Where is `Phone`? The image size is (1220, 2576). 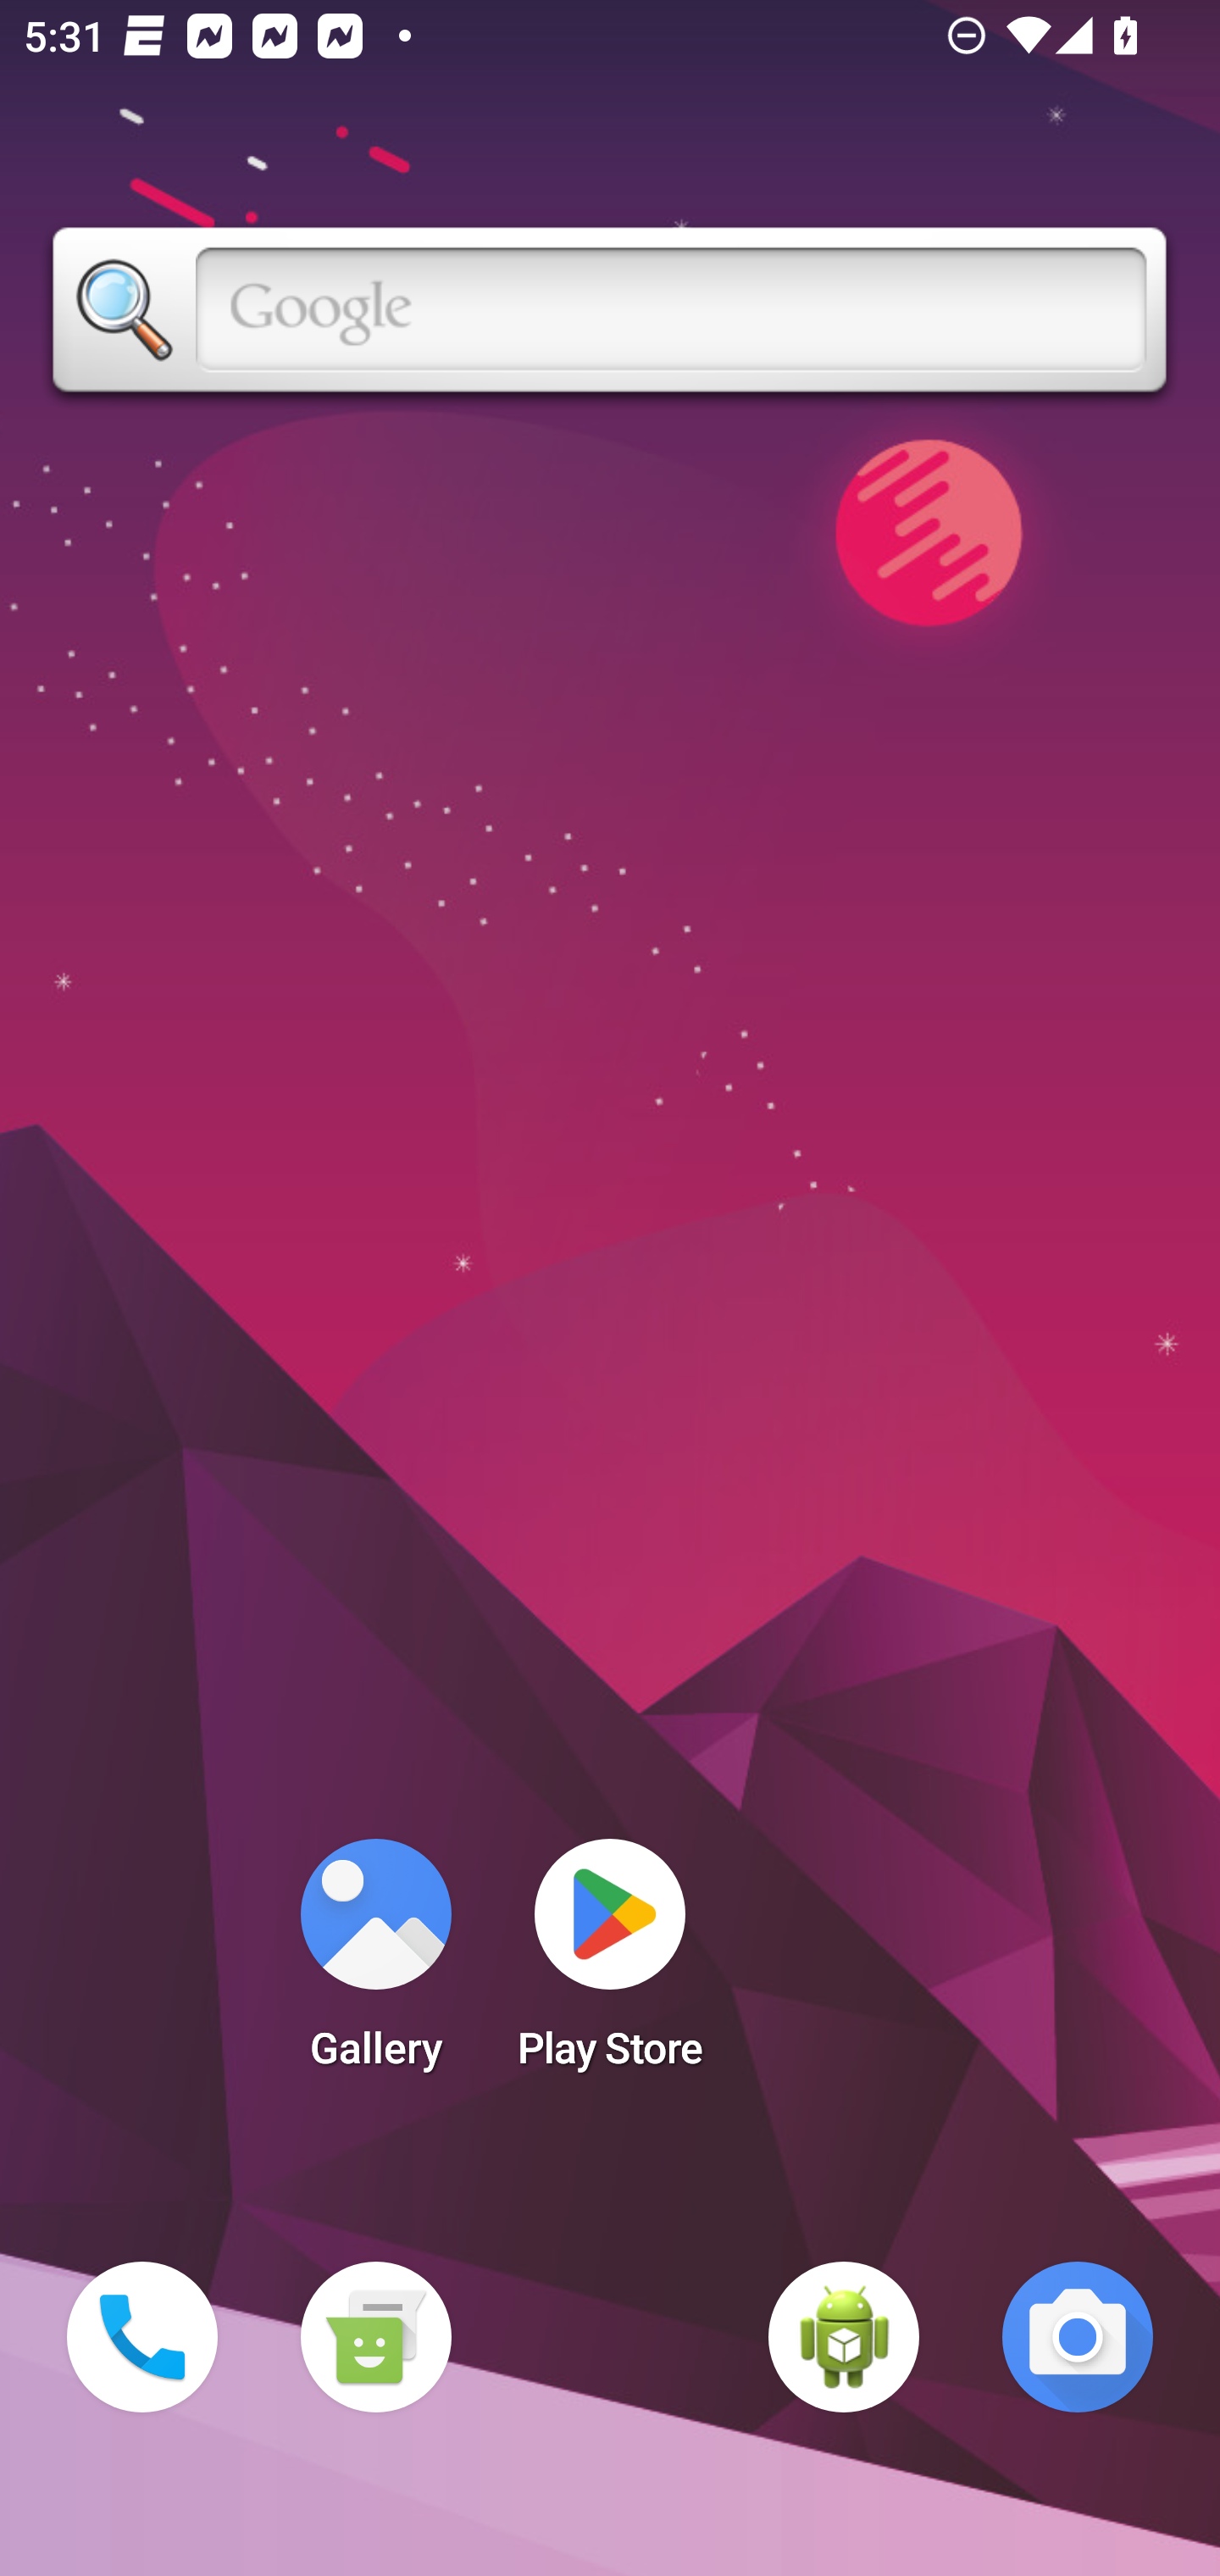 Phone is located at coordinates (142, 2337).